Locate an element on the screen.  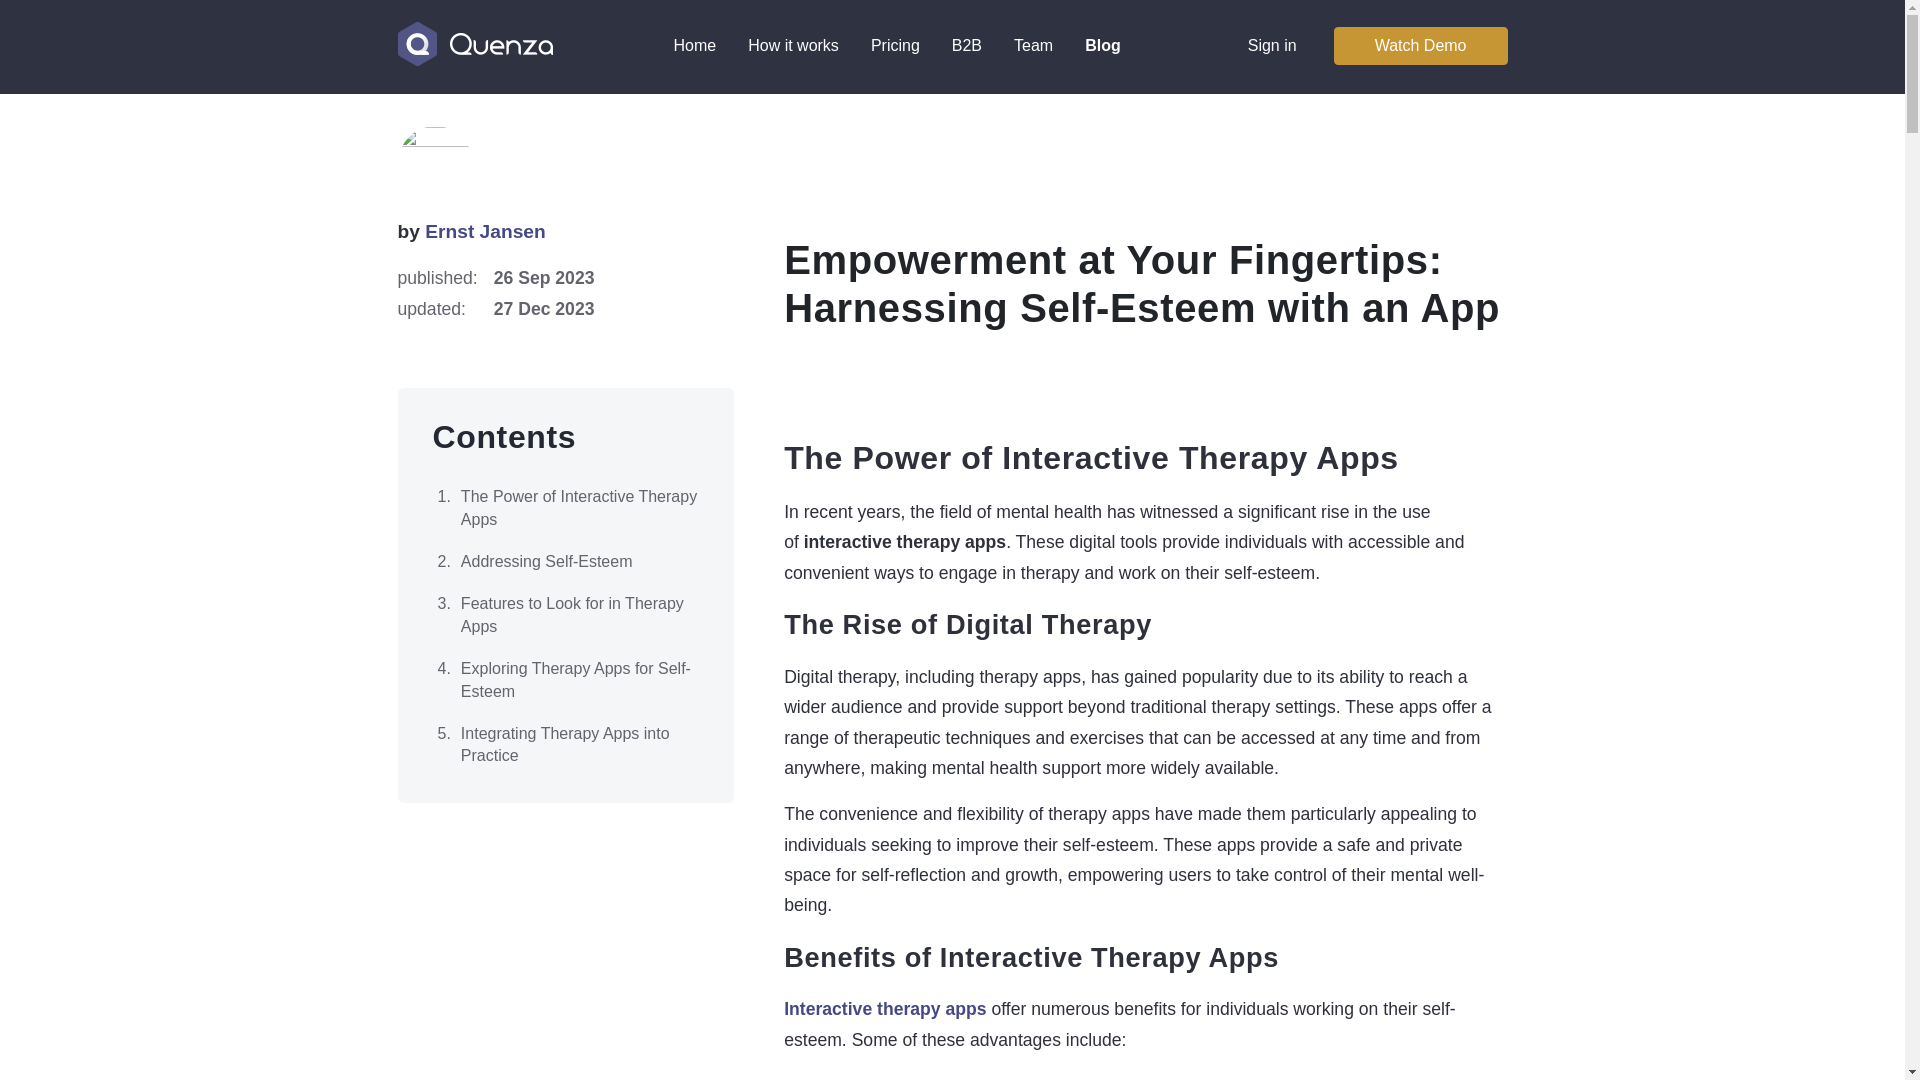
How it works is located at coordinates (792, 46).